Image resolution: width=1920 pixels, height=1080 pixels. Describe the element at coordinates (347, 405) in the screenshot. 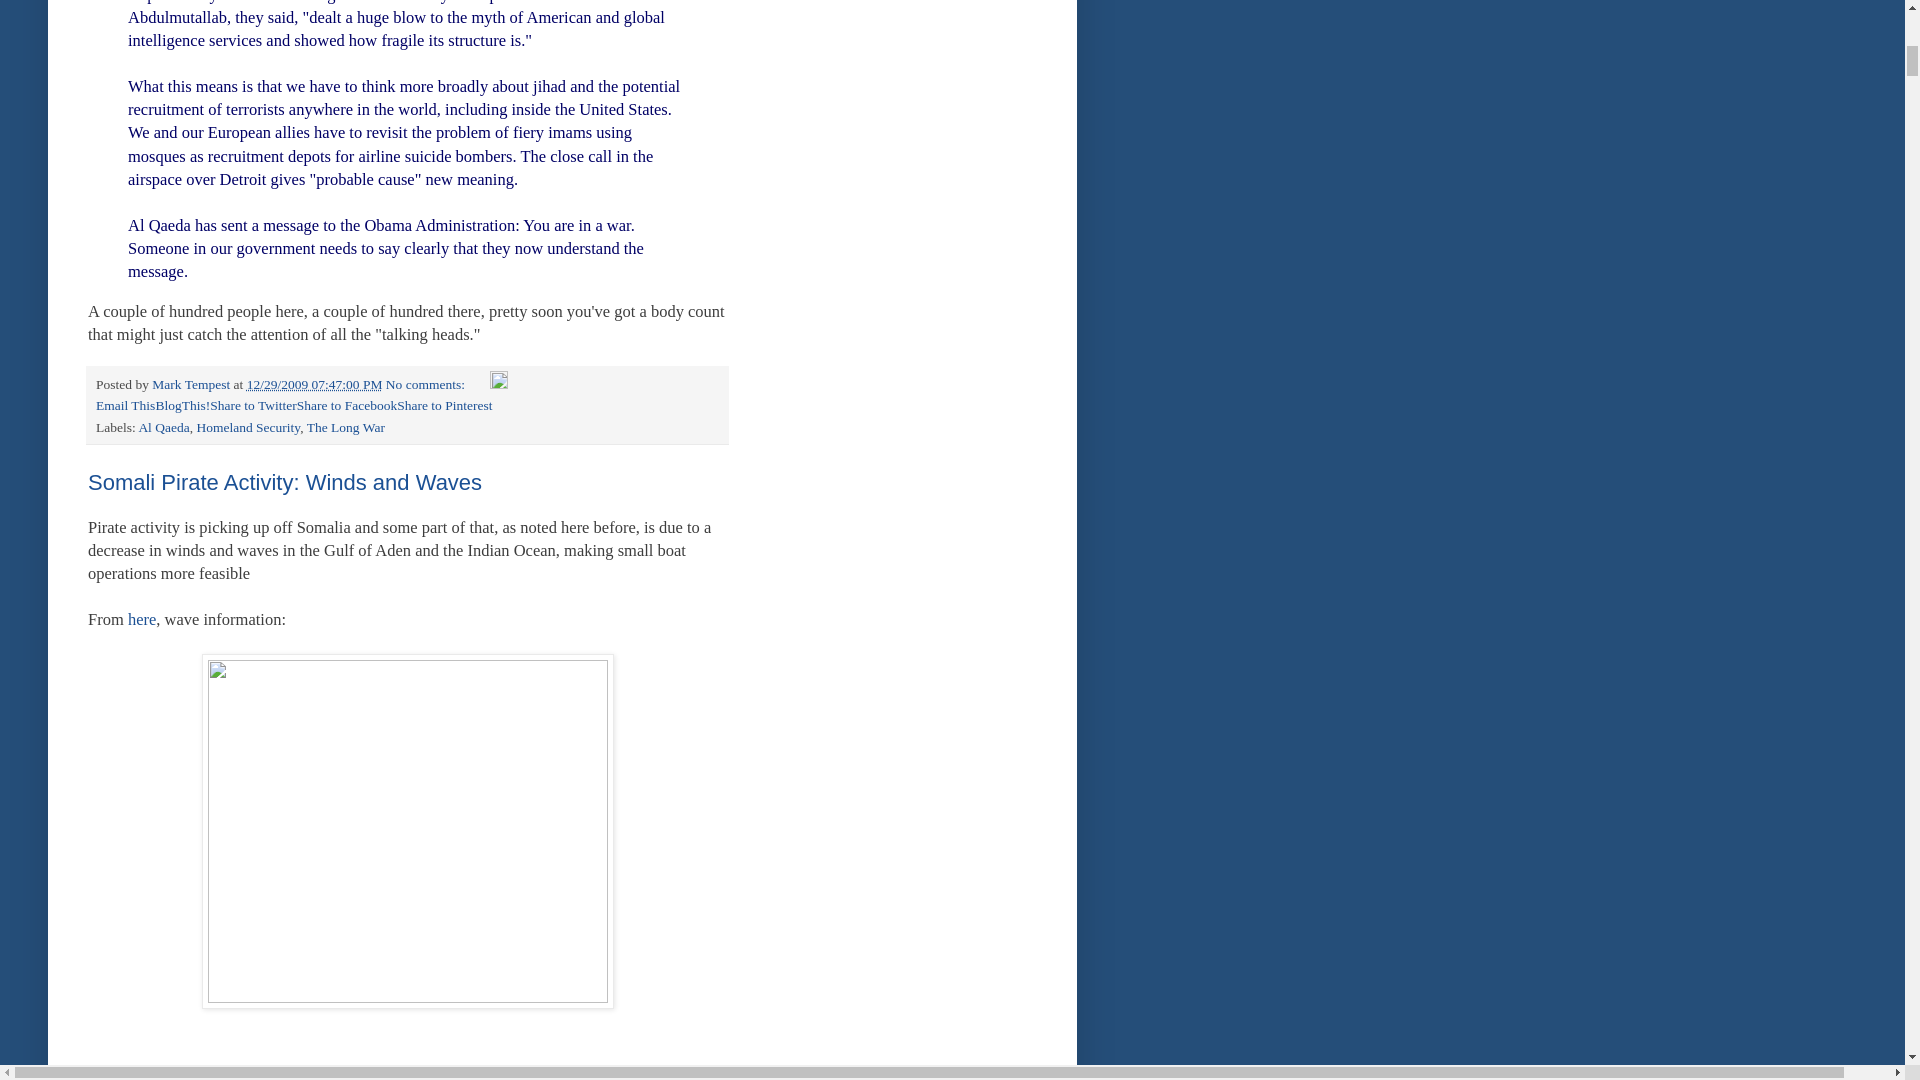

I see `Share to Facebook` at that location.